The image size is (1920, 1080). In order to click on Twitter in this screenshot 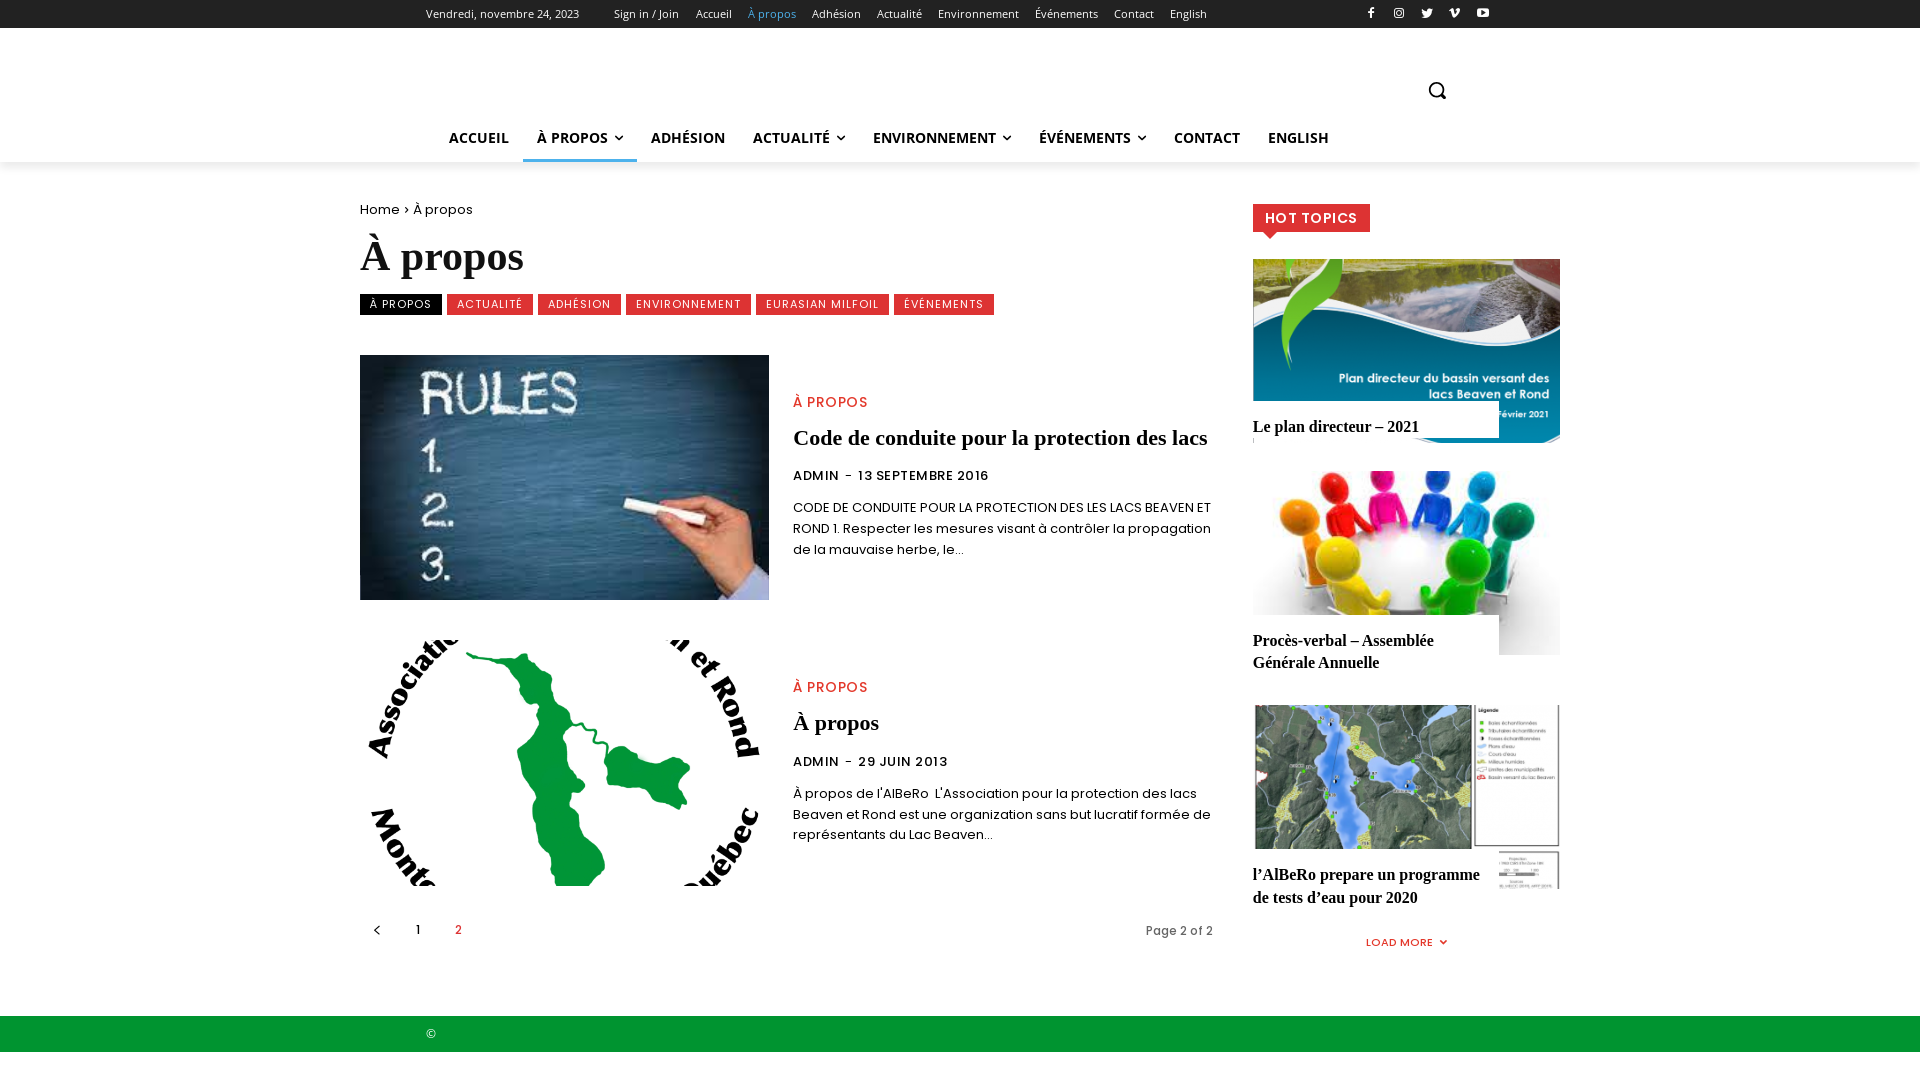, I will do `click(1428, 14)`.